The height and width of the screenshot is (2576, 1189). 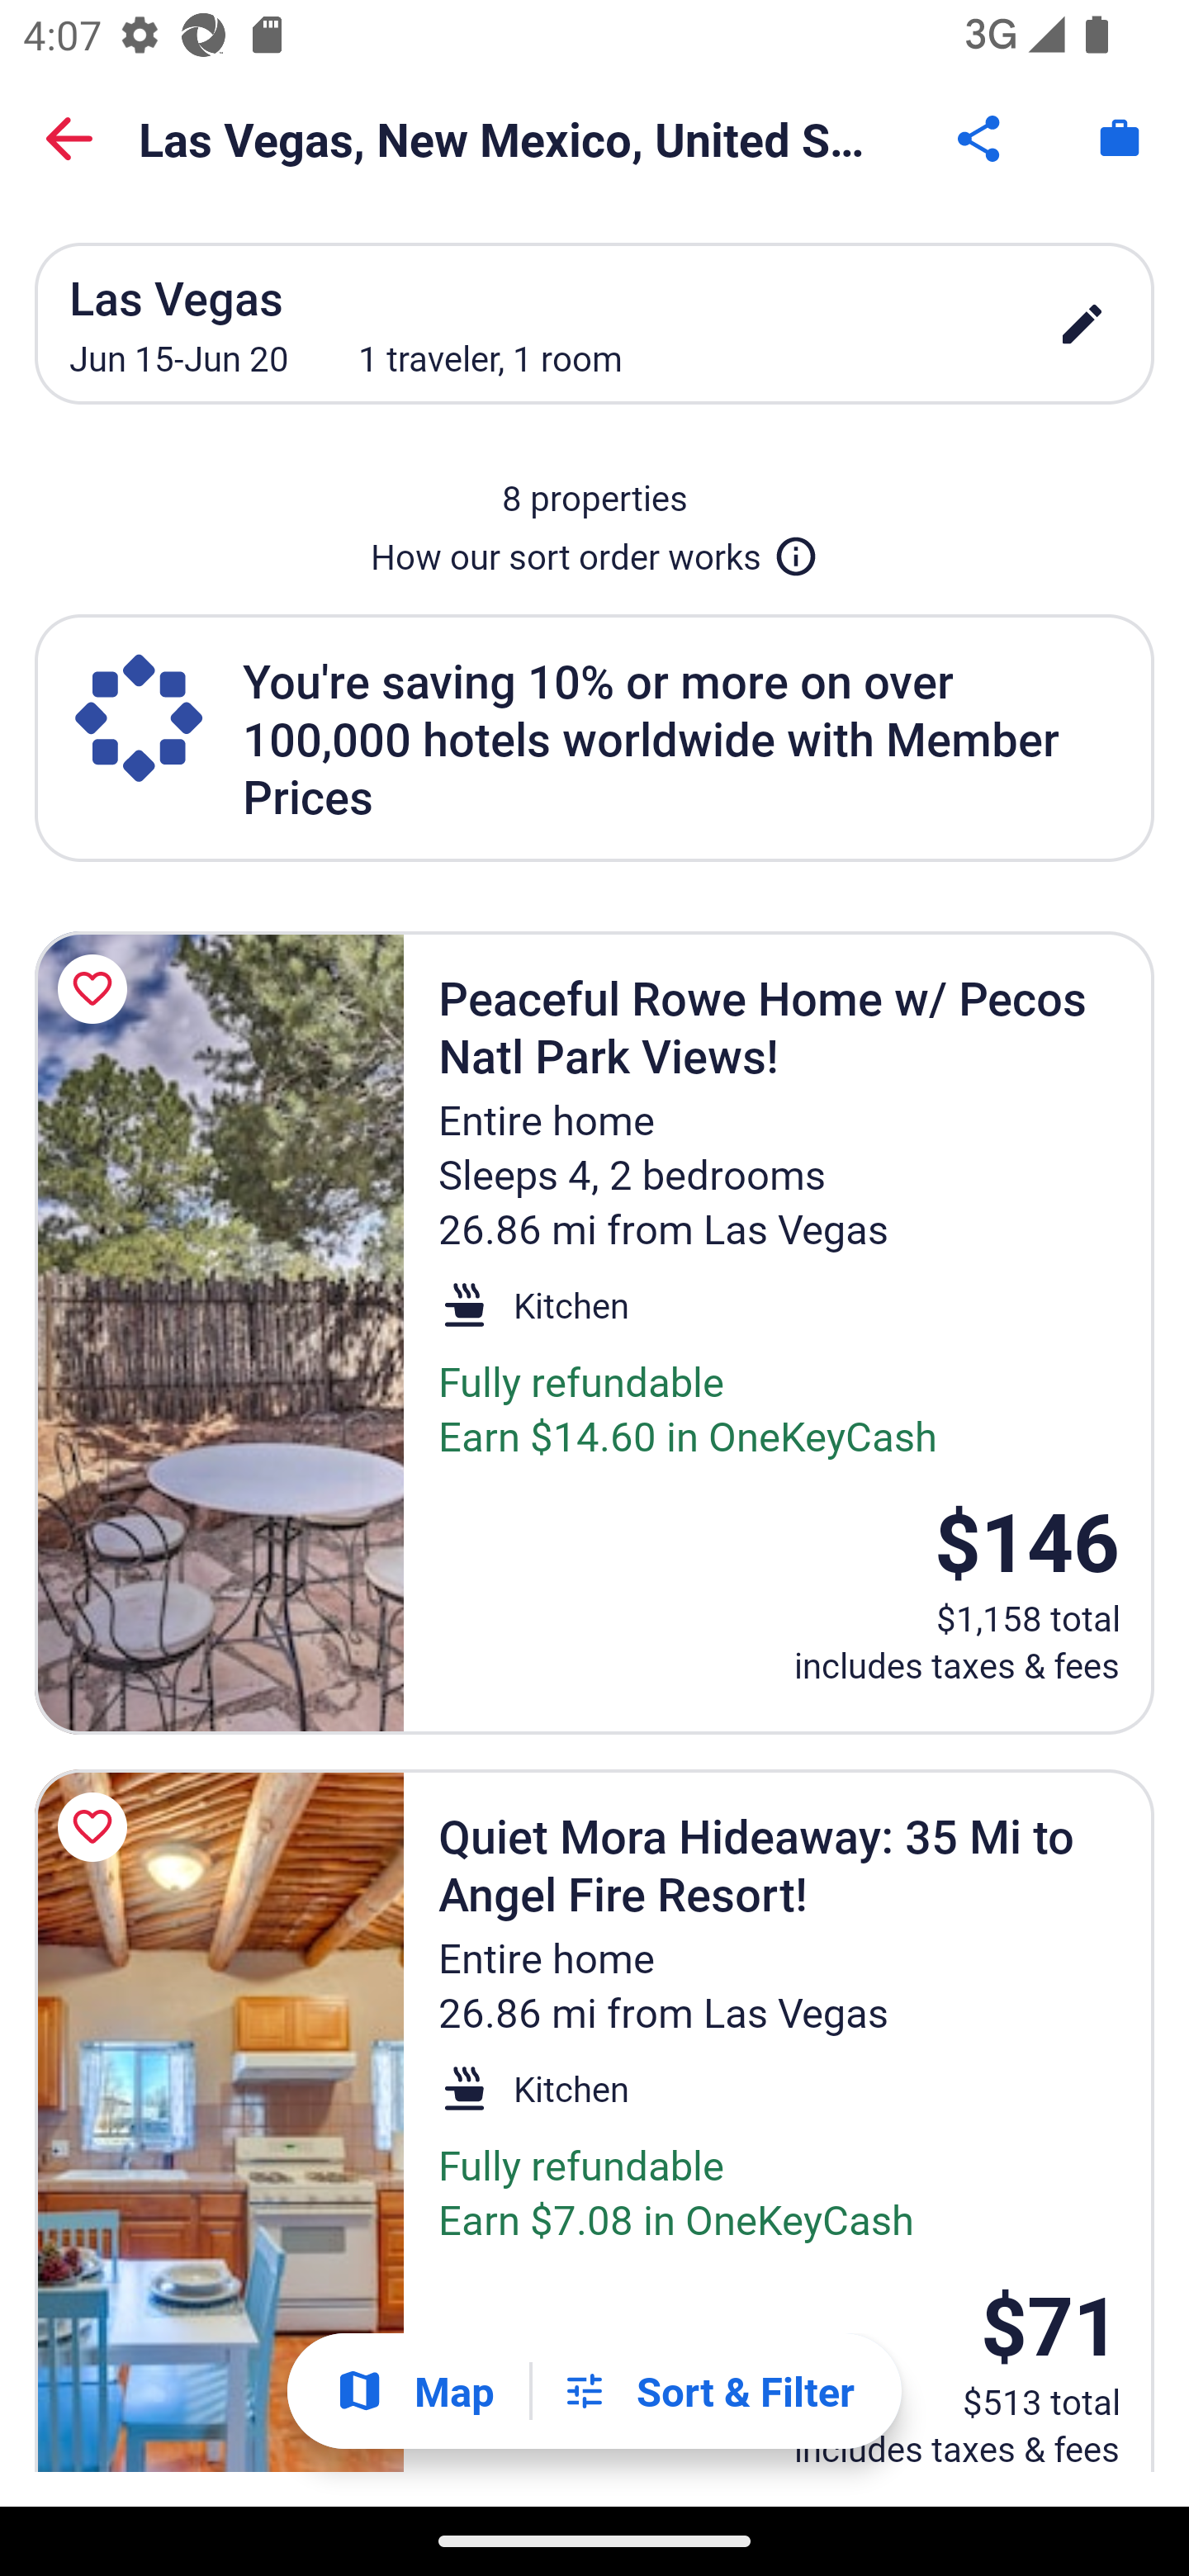 What do you see at coordinates (219, 2121) in the screenshot?
I see `Quiet Mora Hideaway: 35 Mi to Angel Fire Resort!` at bounding box center [219, 2121].